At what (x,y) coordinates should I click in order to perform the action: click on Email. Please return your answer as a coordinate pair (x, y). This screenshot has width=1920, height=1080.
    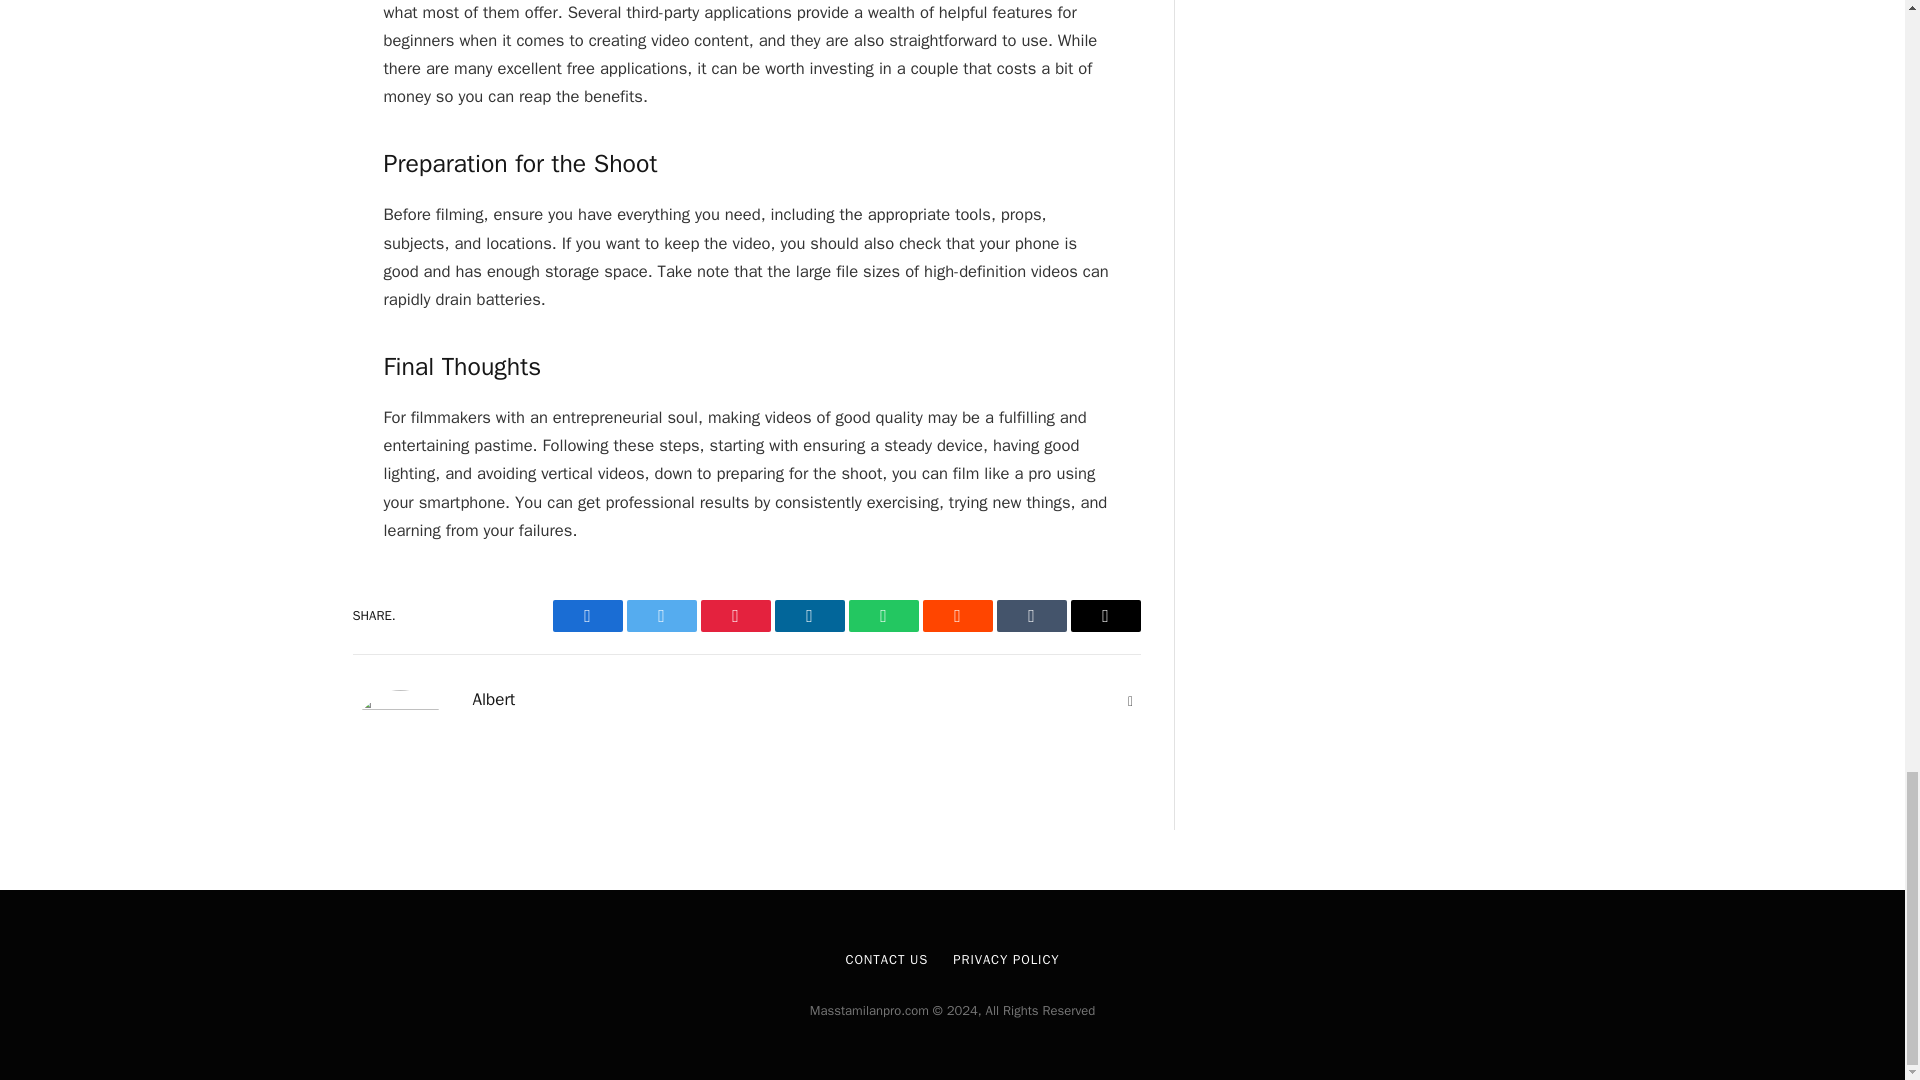
    Looking at the image, I should click on (1104, 616).